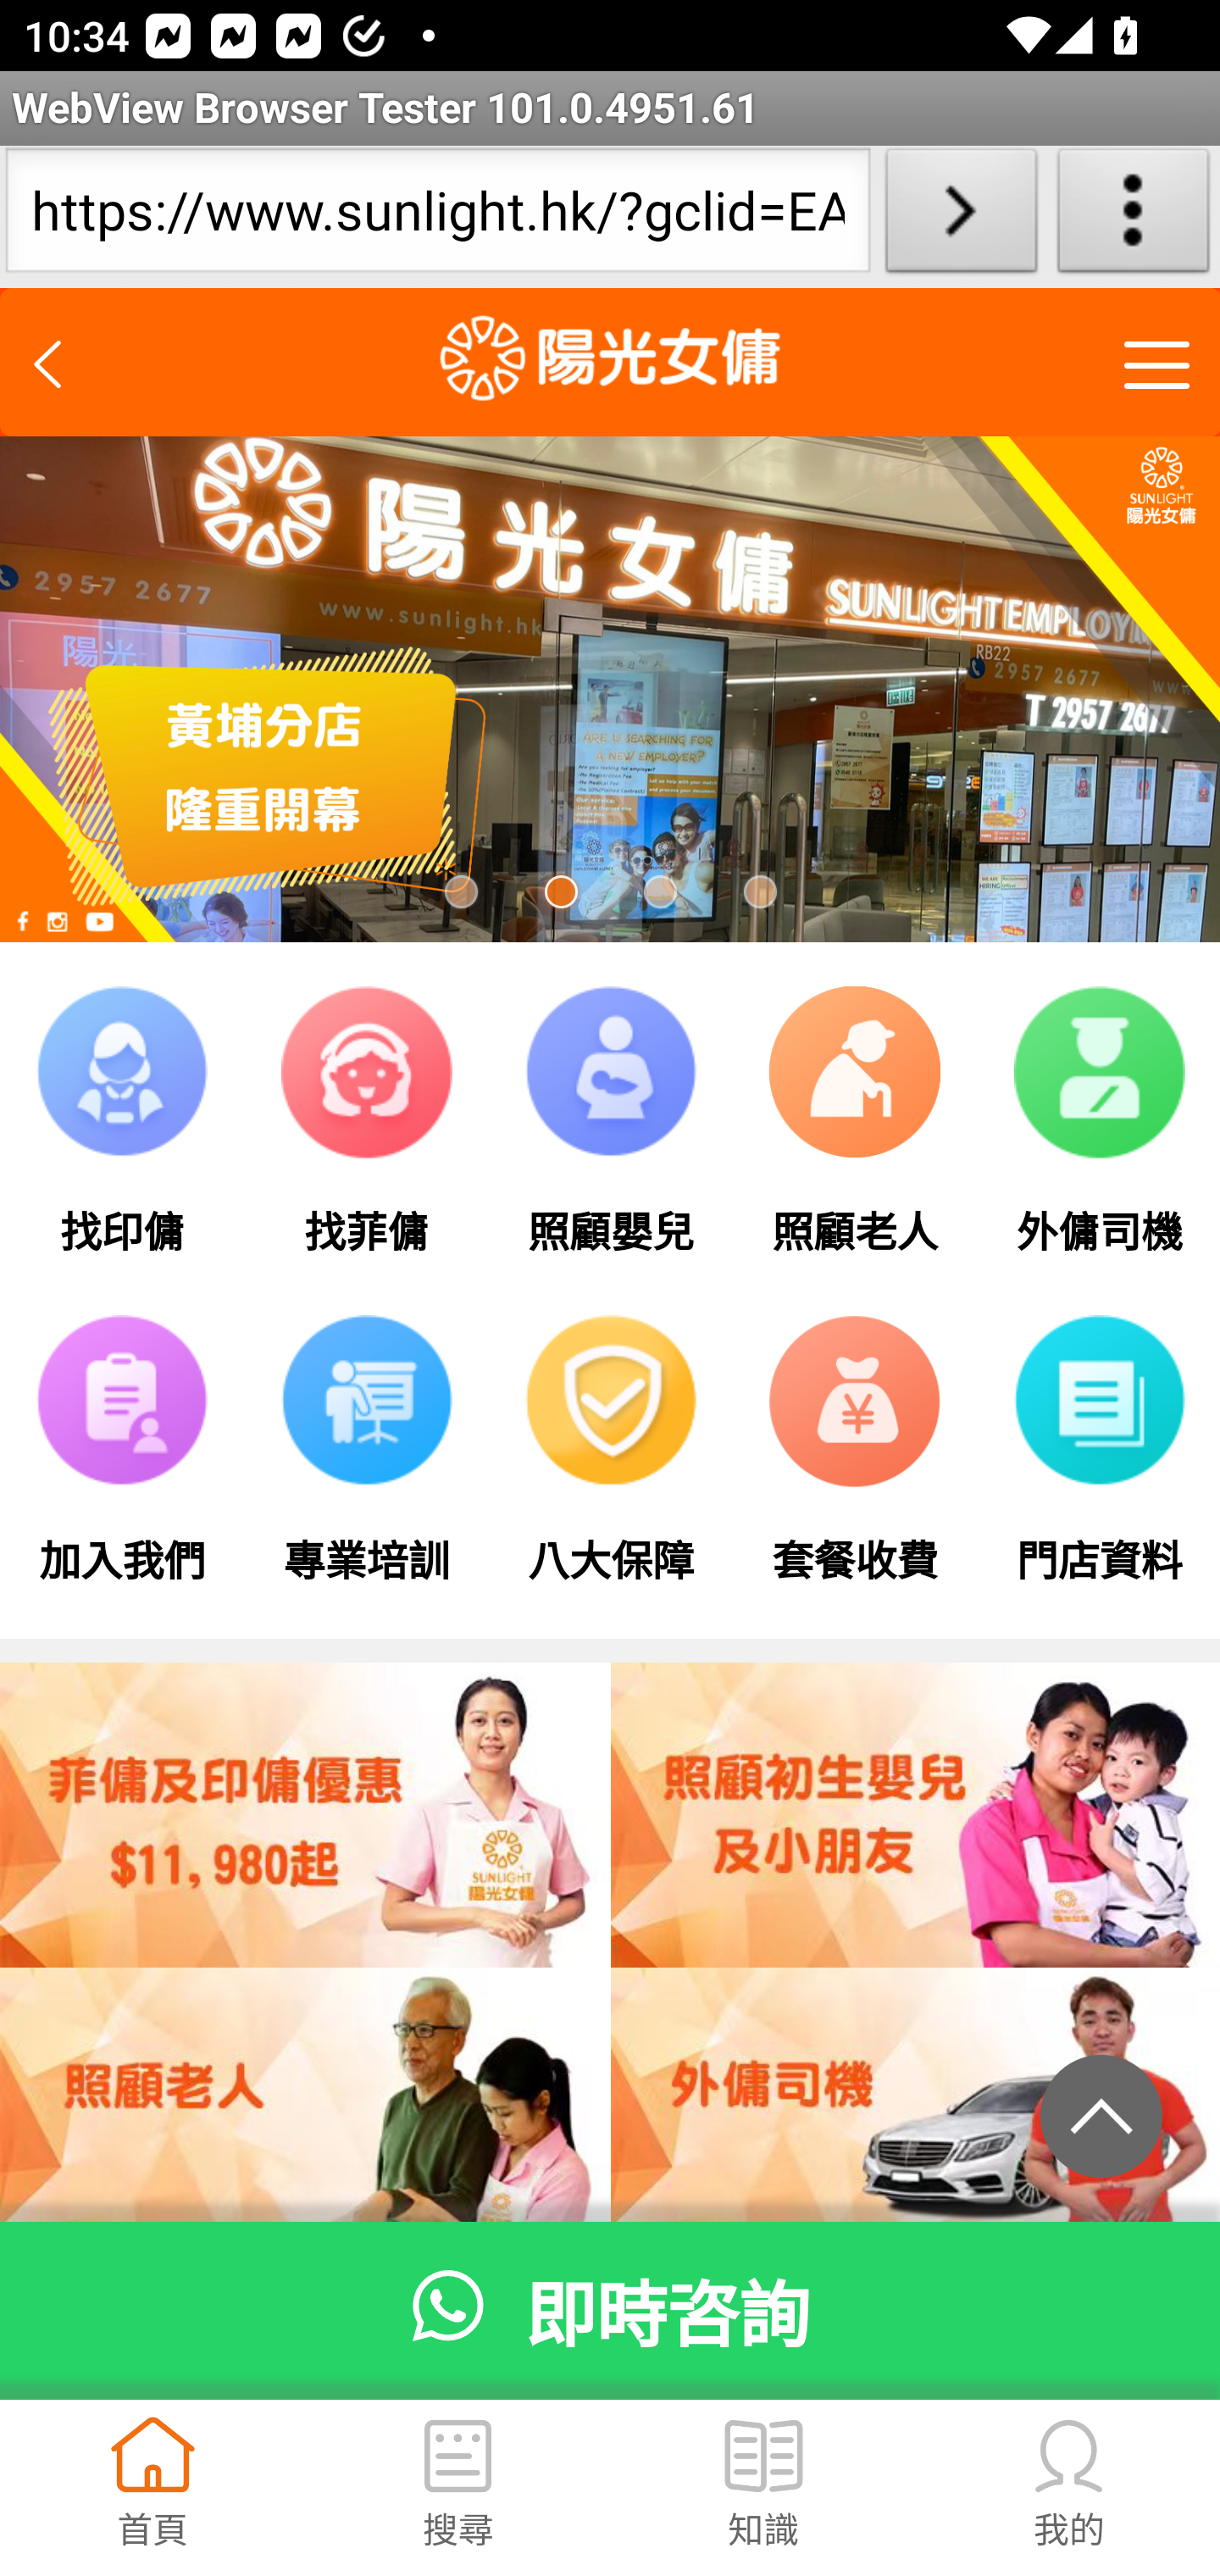 The height and width of the screenshot is (2576, 1220). Describe the element at coordinates (559, 891) in the screenshot. I see `2` at that location.